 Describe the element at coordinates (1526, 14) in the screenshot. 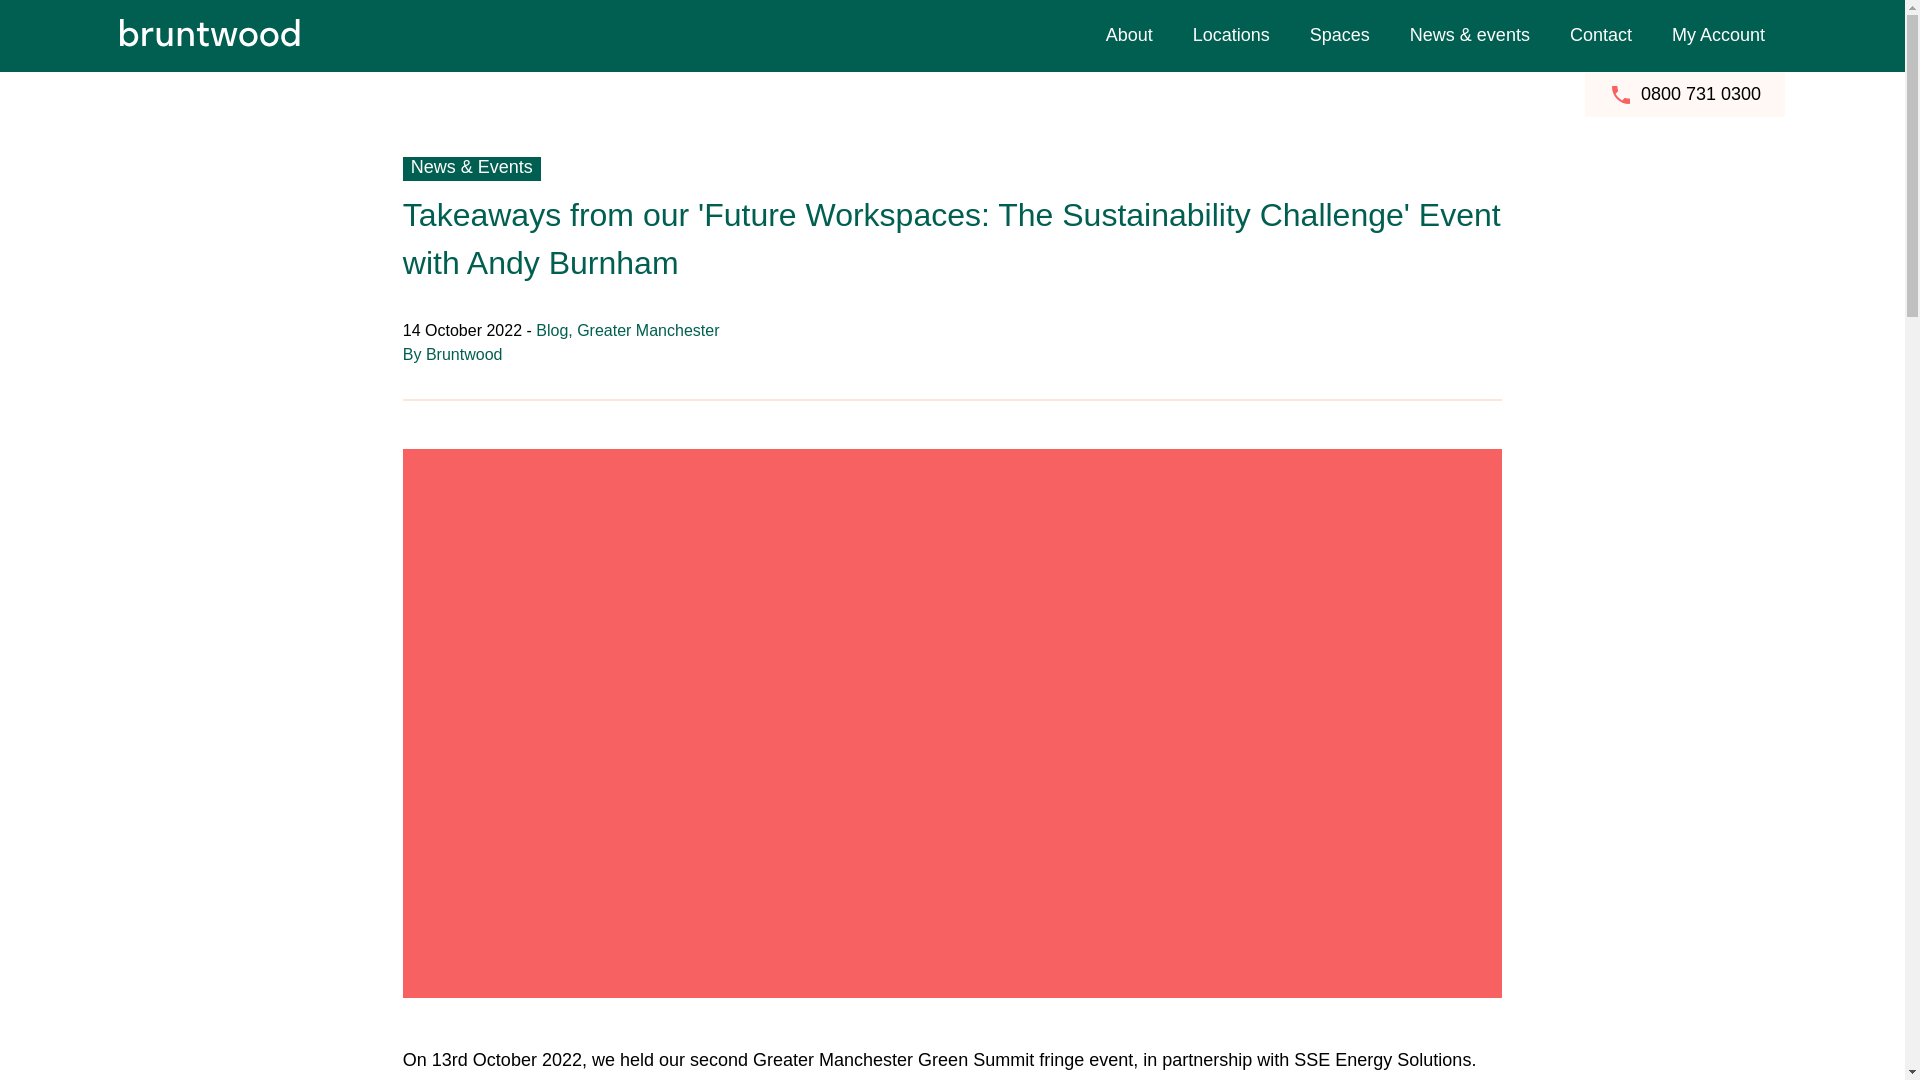

I see `Bruntwood Group` at that location.